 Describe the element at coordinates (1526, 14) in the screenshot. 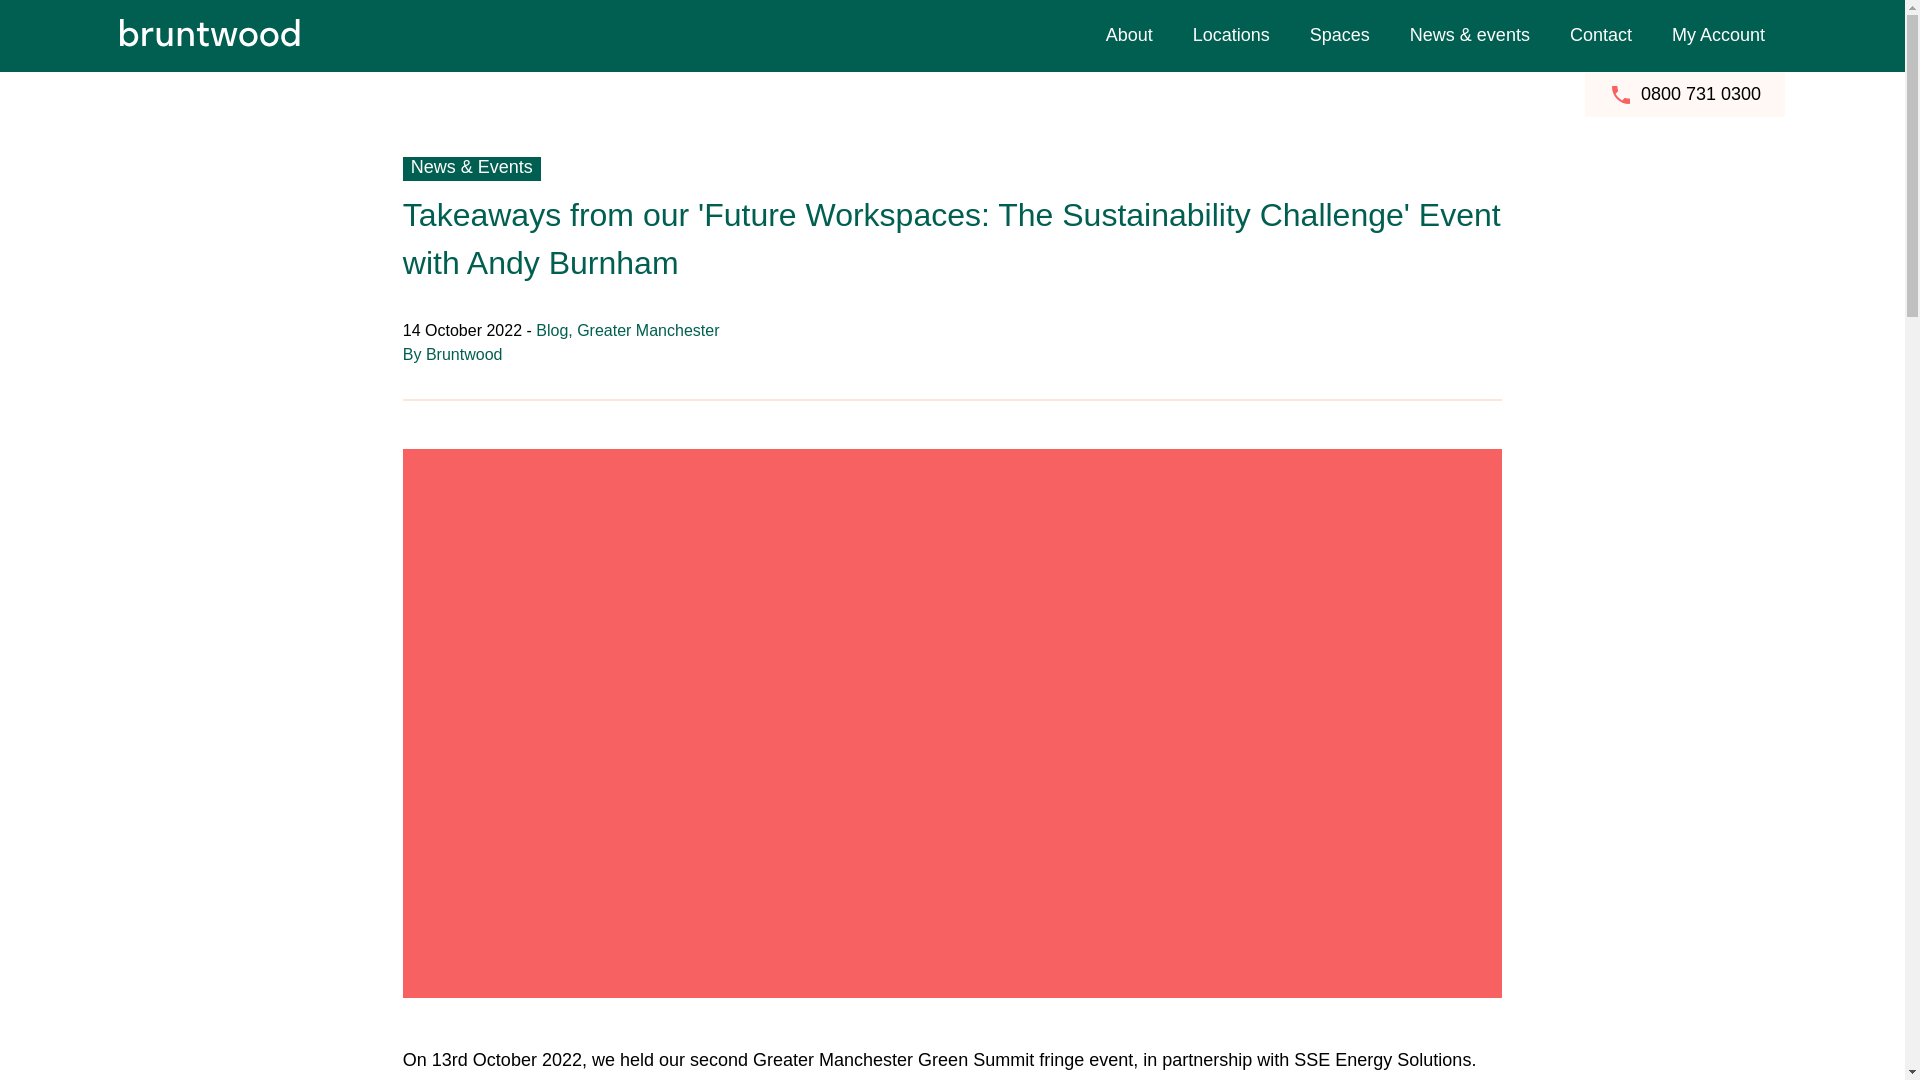

I see `Bruntwood Group` at that location.